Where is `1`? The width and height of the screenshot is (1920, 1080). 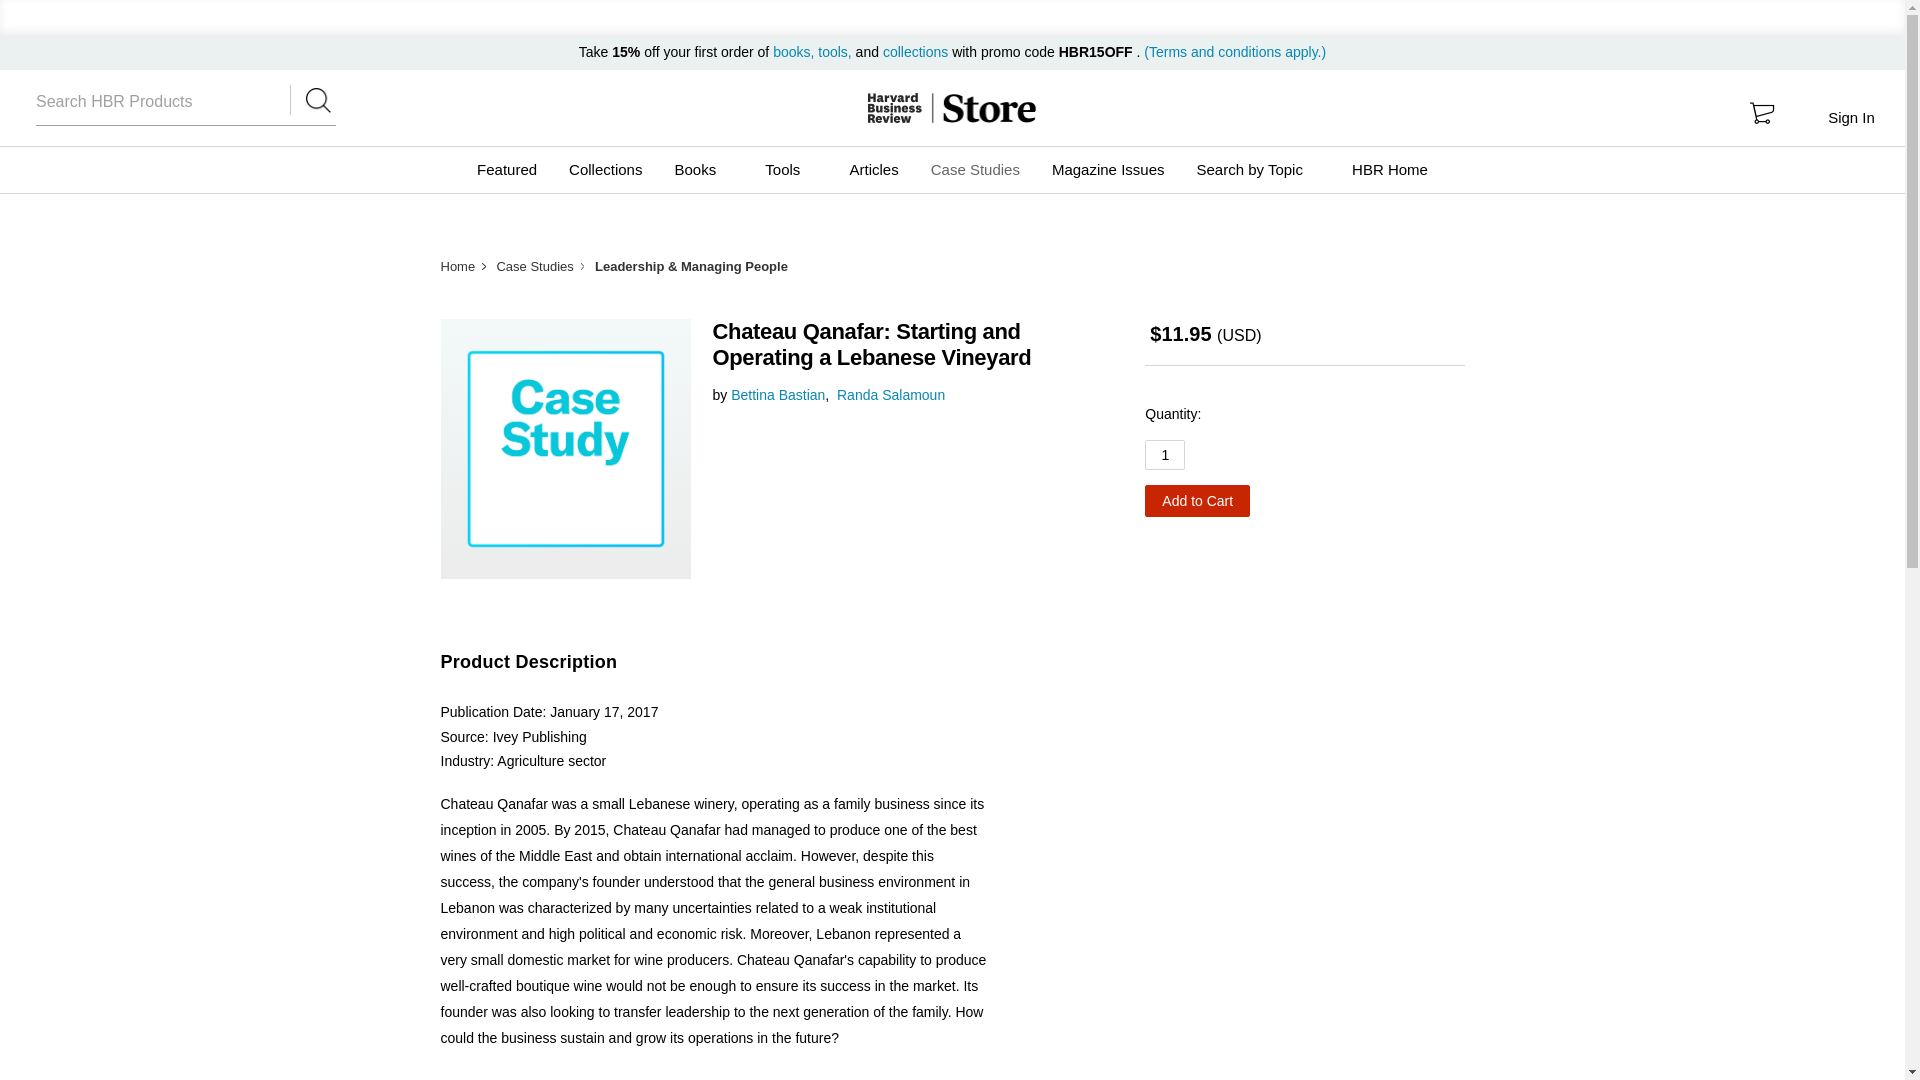 1 is located at coordinates (1164, 454).